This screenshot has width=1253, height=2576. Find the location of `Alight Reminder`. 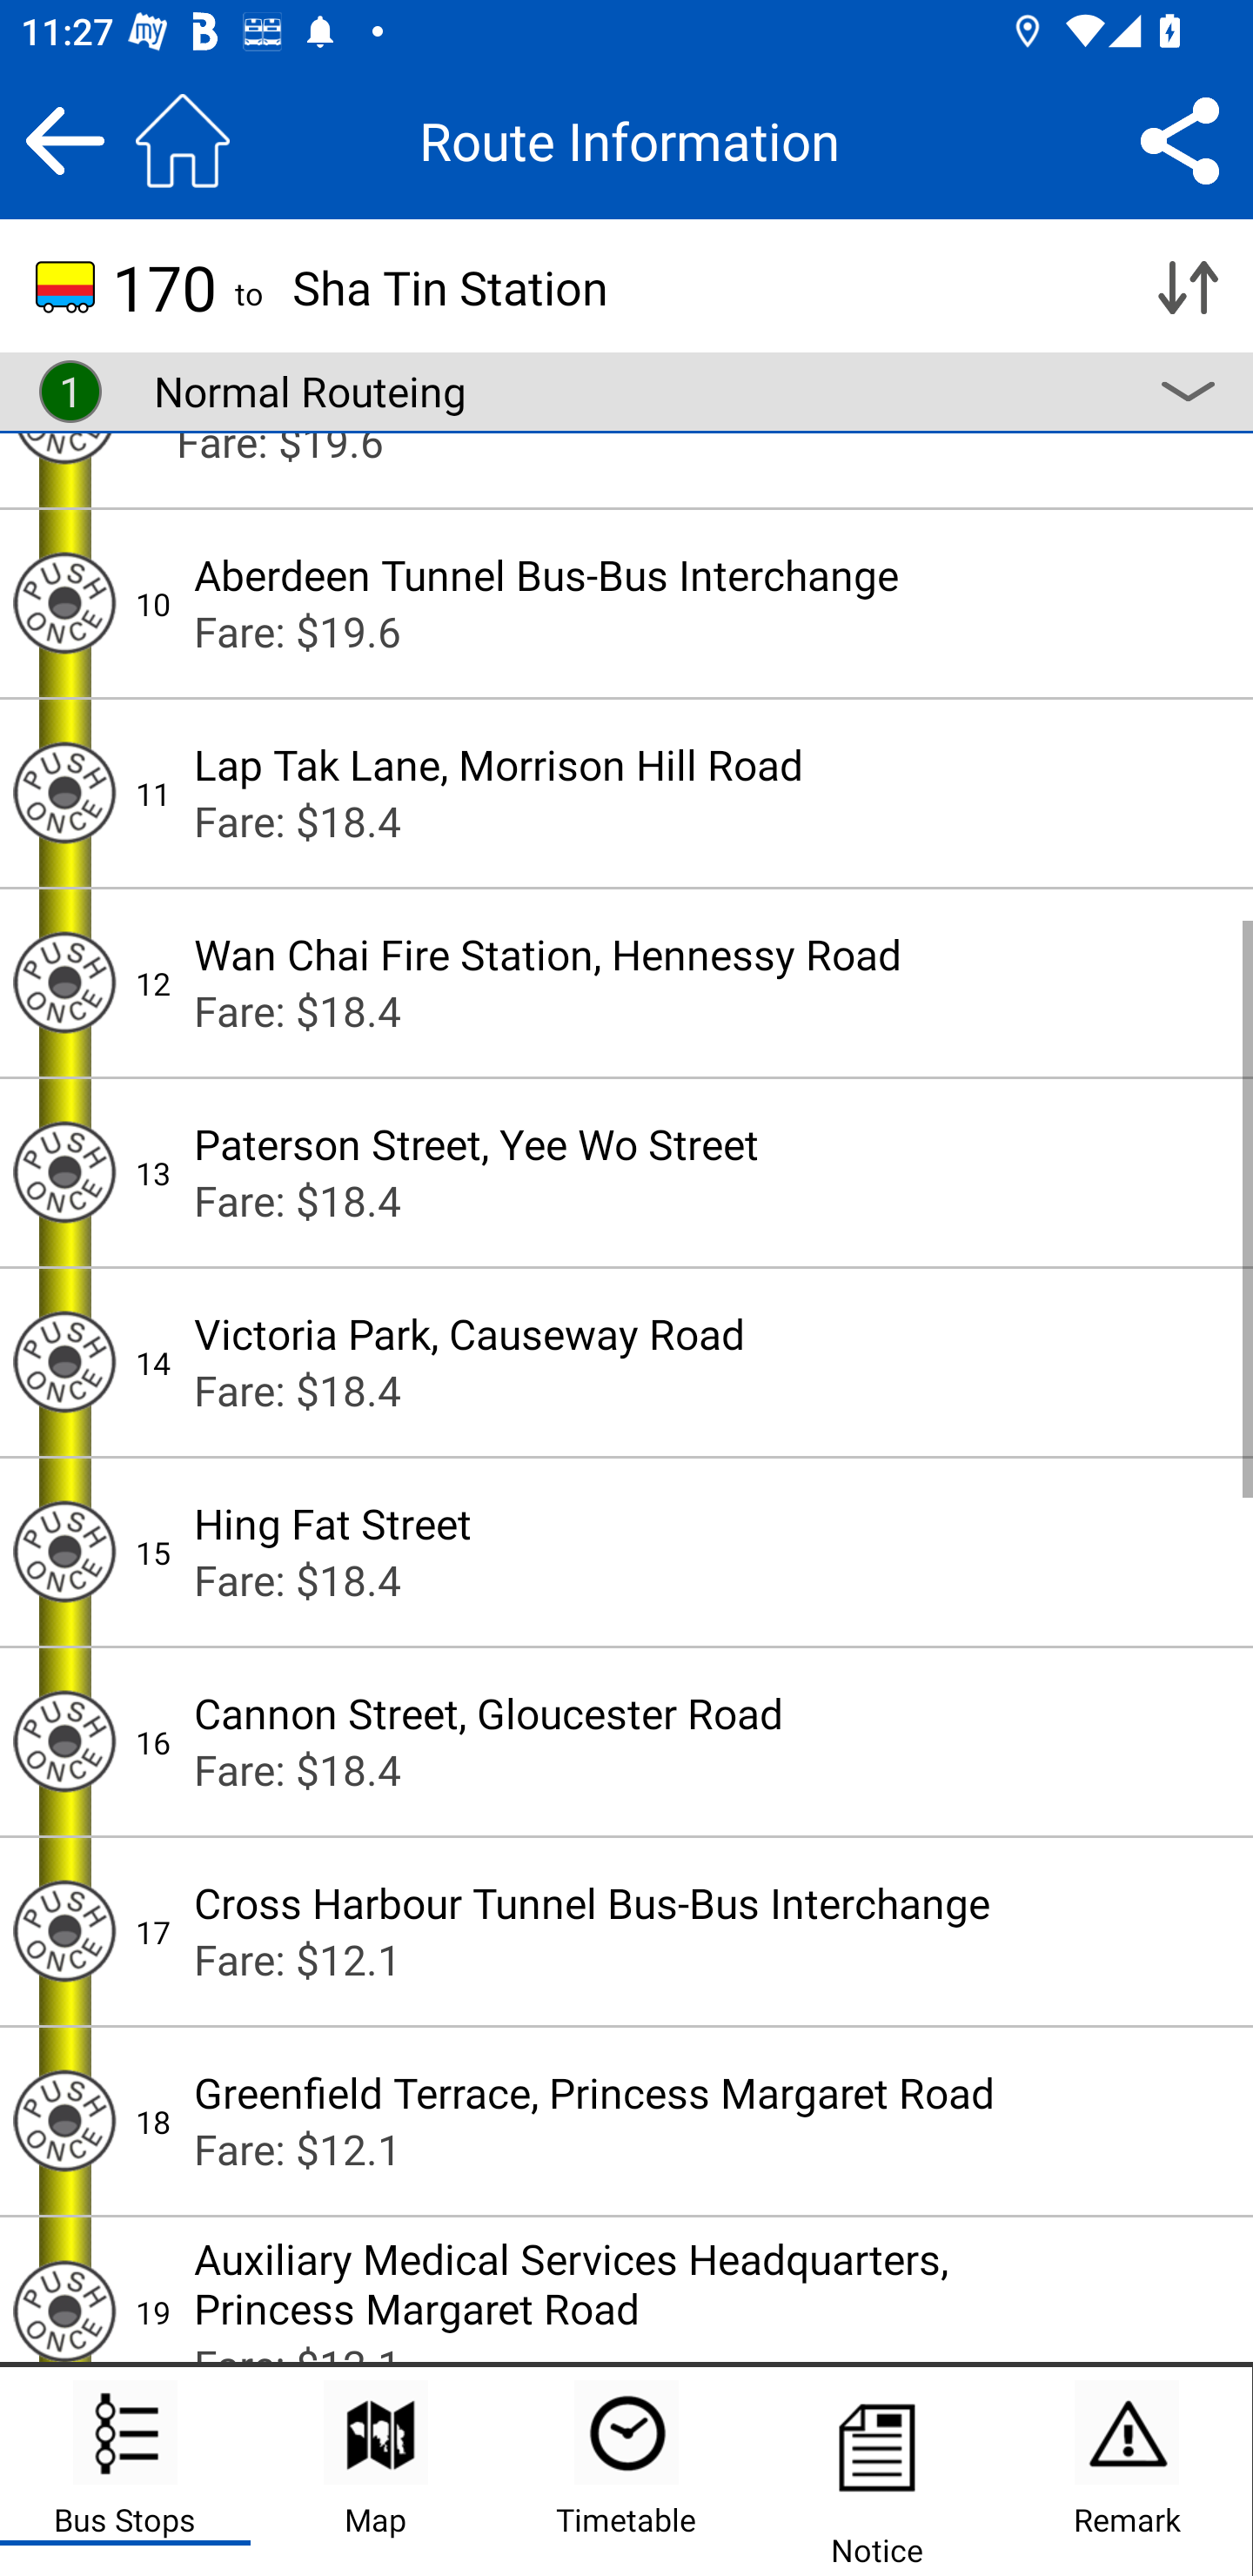

Alight Reminder is located at coordinates (64, 2122).